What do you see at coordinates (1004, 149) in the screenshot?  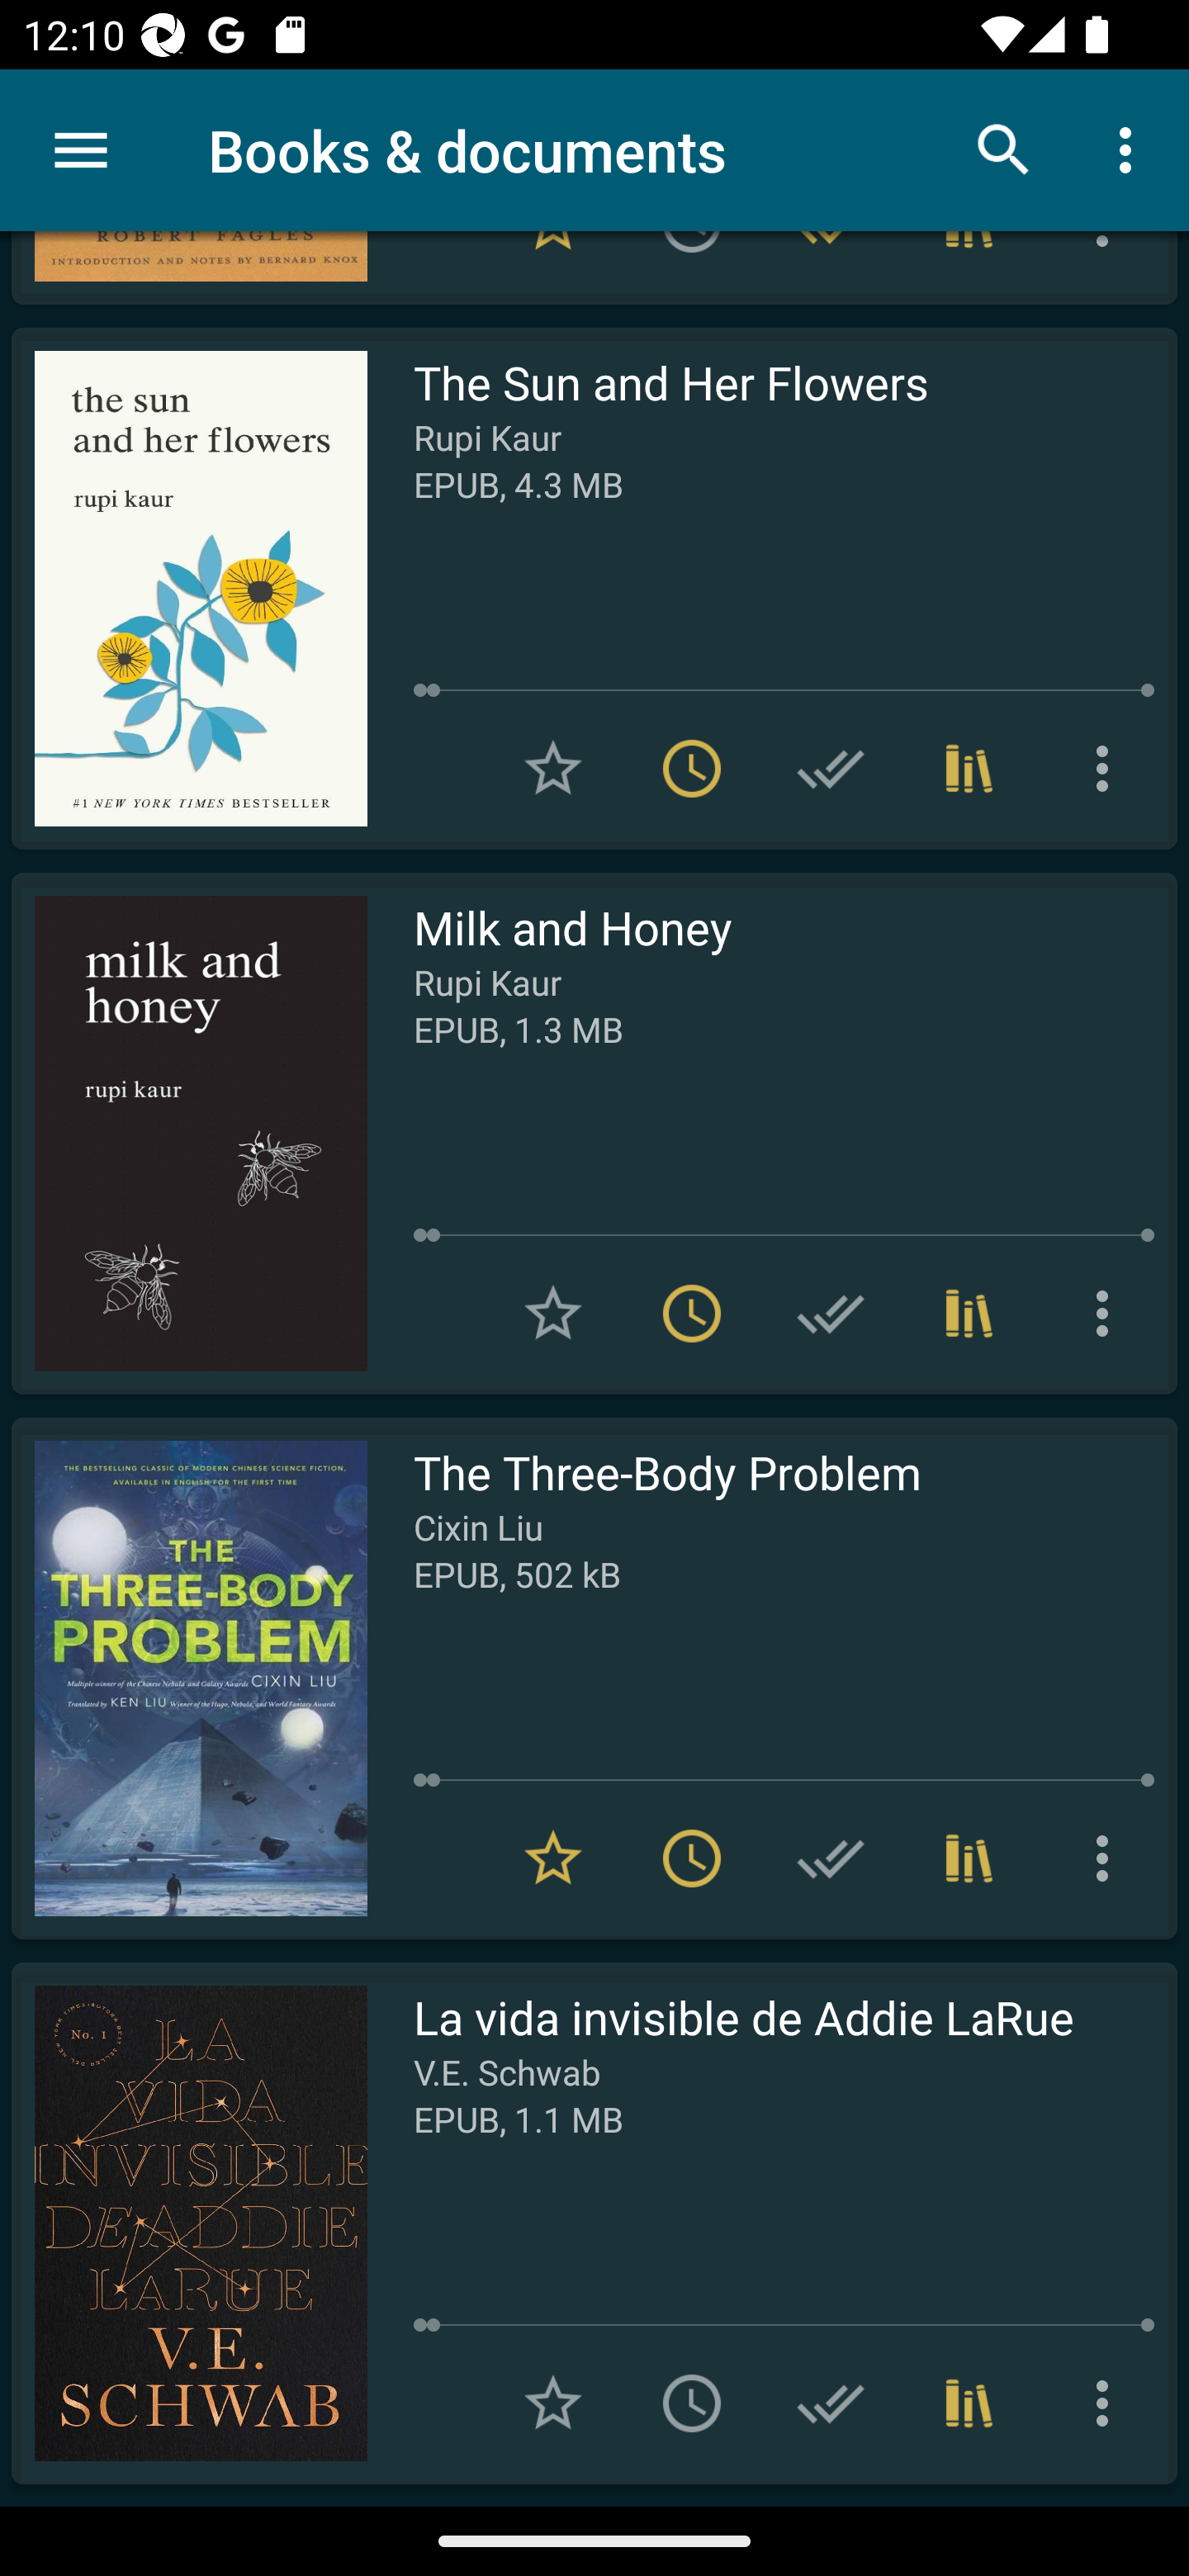 I see `Search books & documents` at bounding box center [1004, 149].